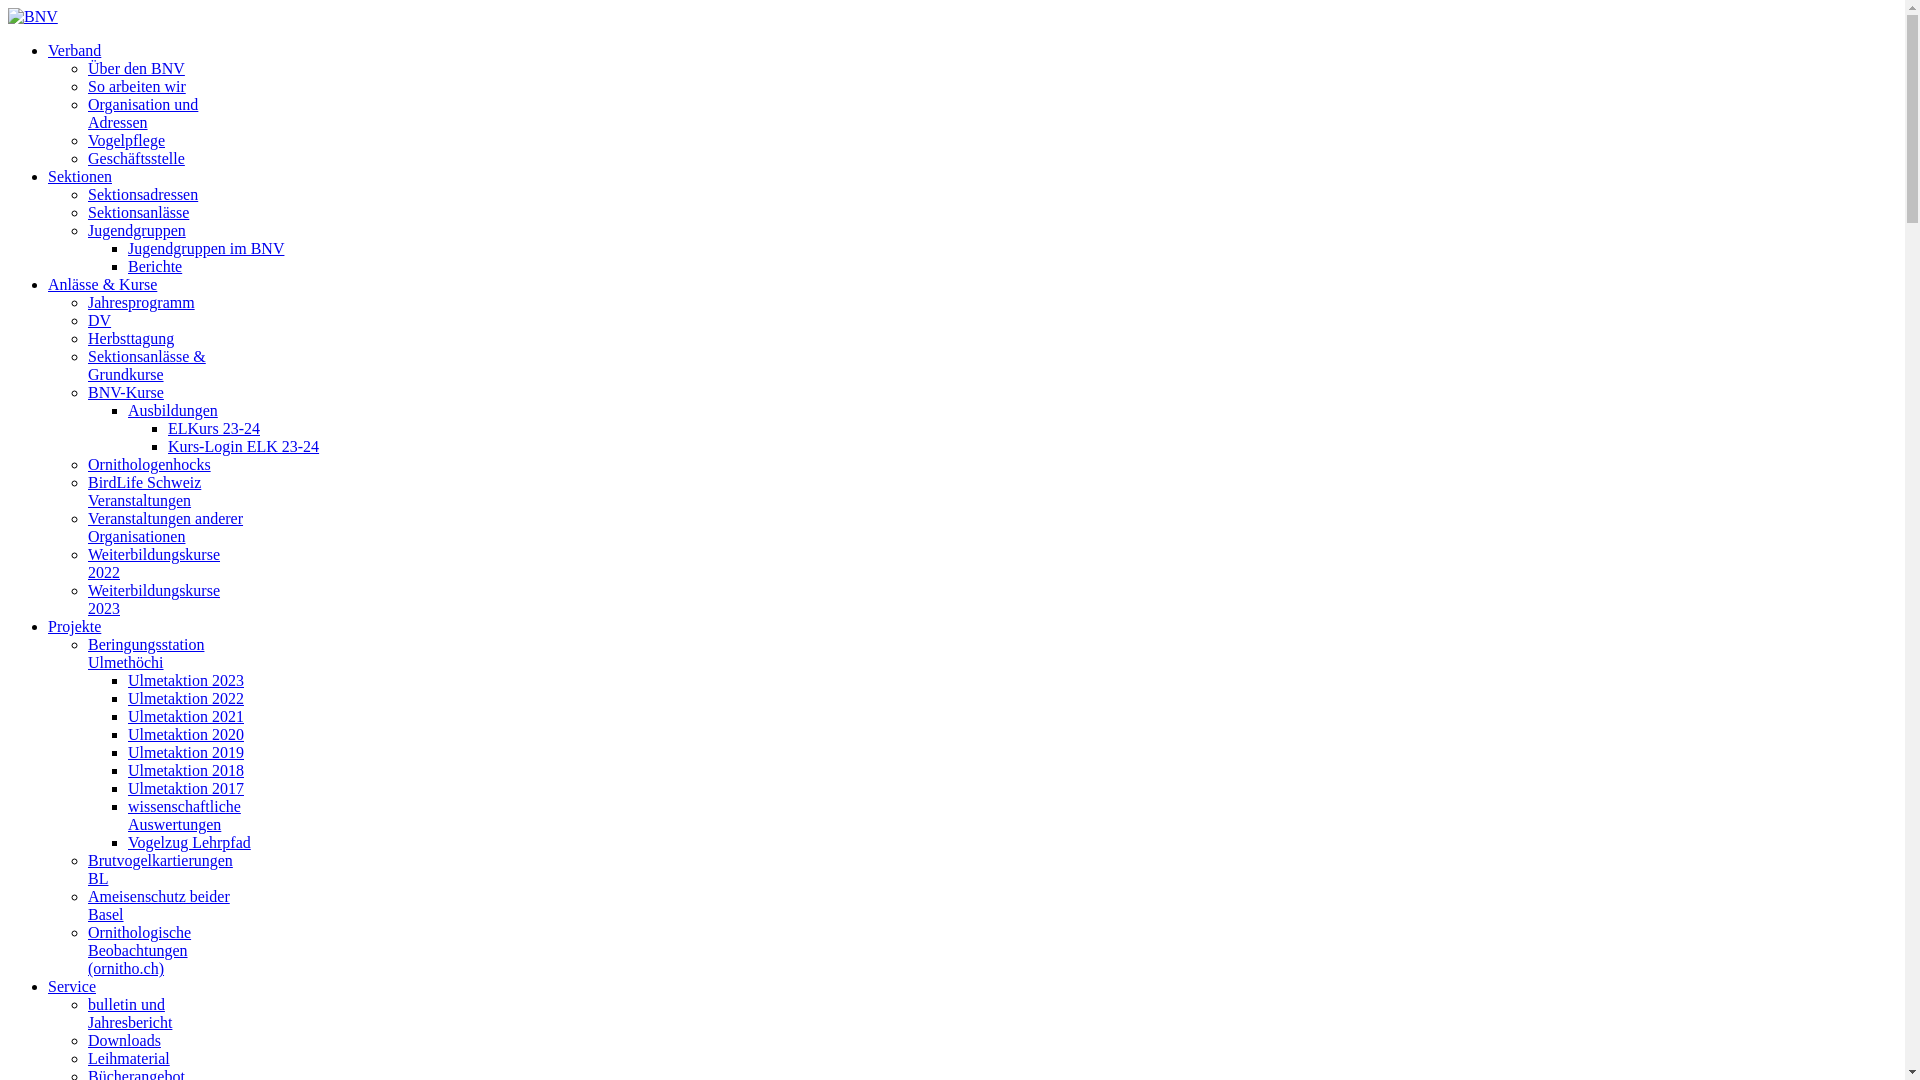 Image resolution: width=1920 pixels, height=1080 pixels. Describe the element at coordinates (155, 266) in the screenshot. I see `Berichte` at that location.